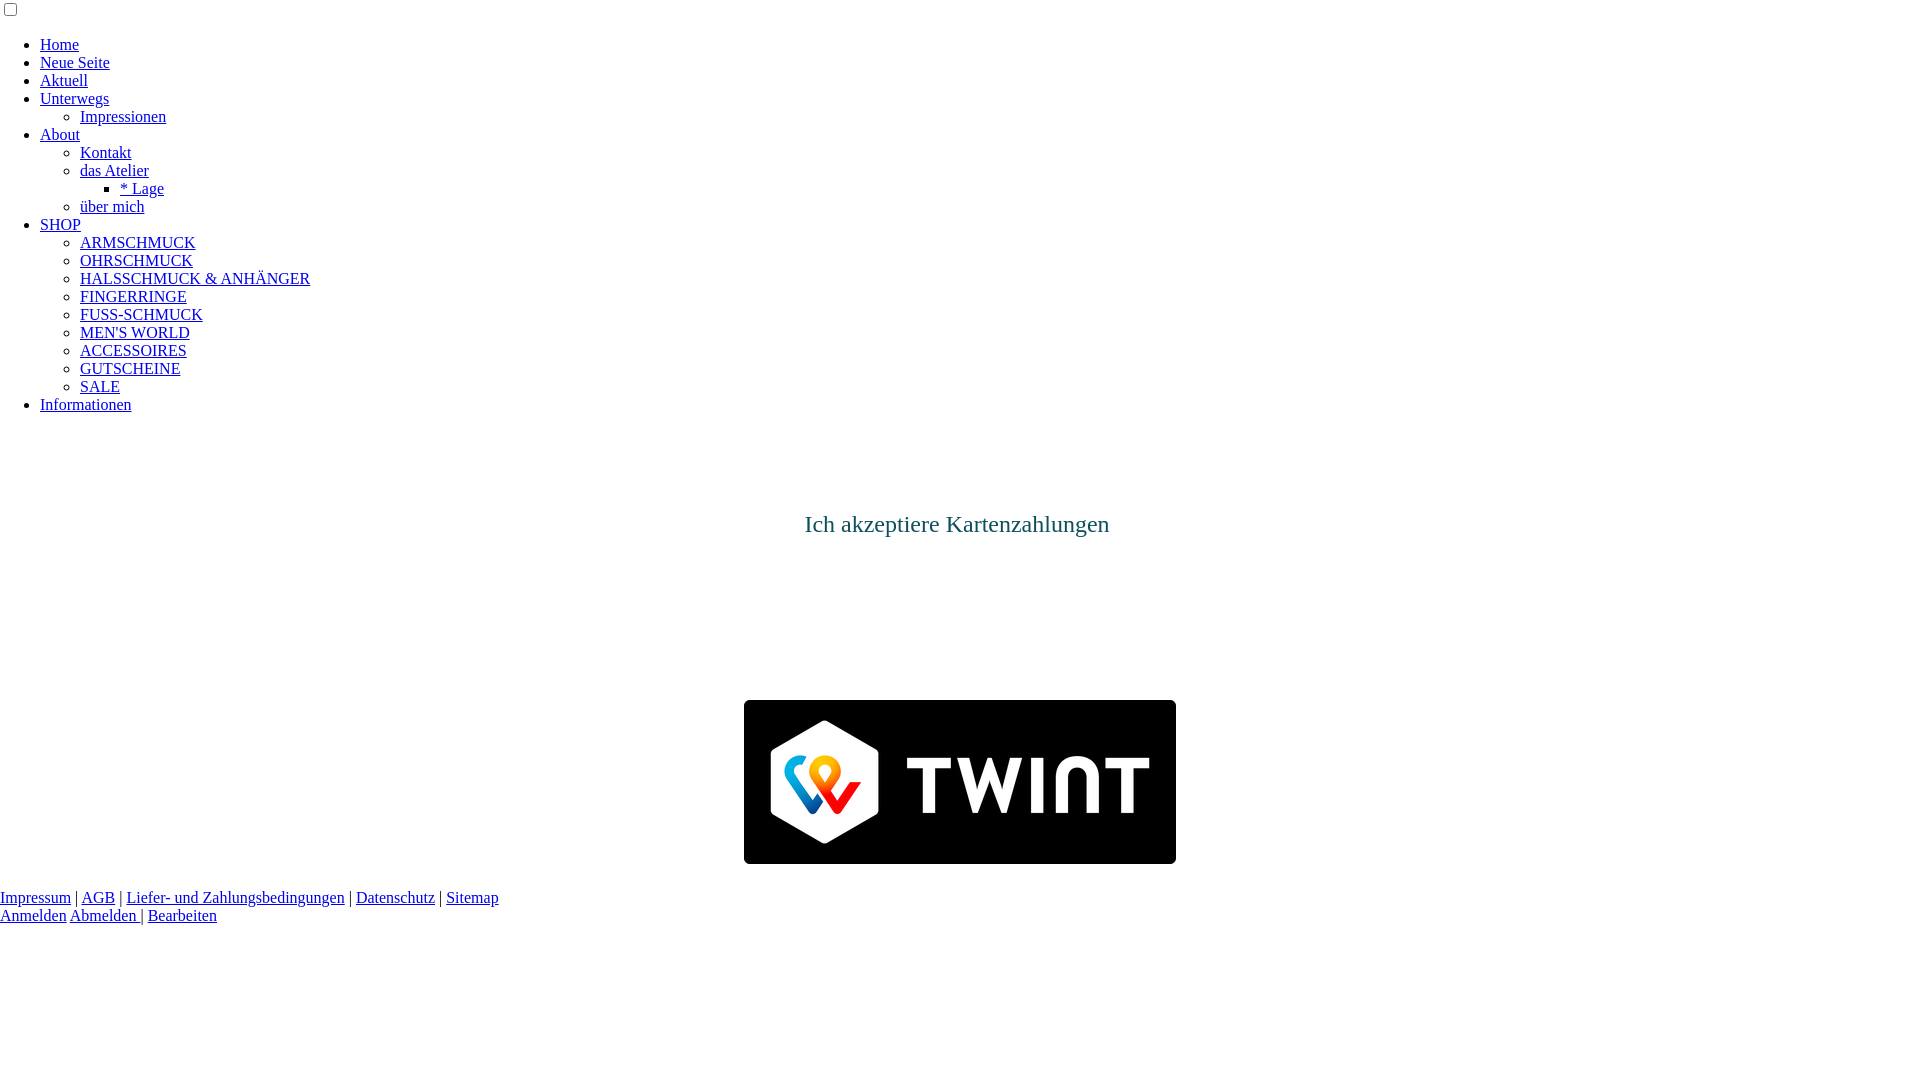 The height and width of the screenshot is (1080, 1920). What do you see at coordinates (60, 134) in the screenshot?
I see `About` at bounding box center [60, 134].